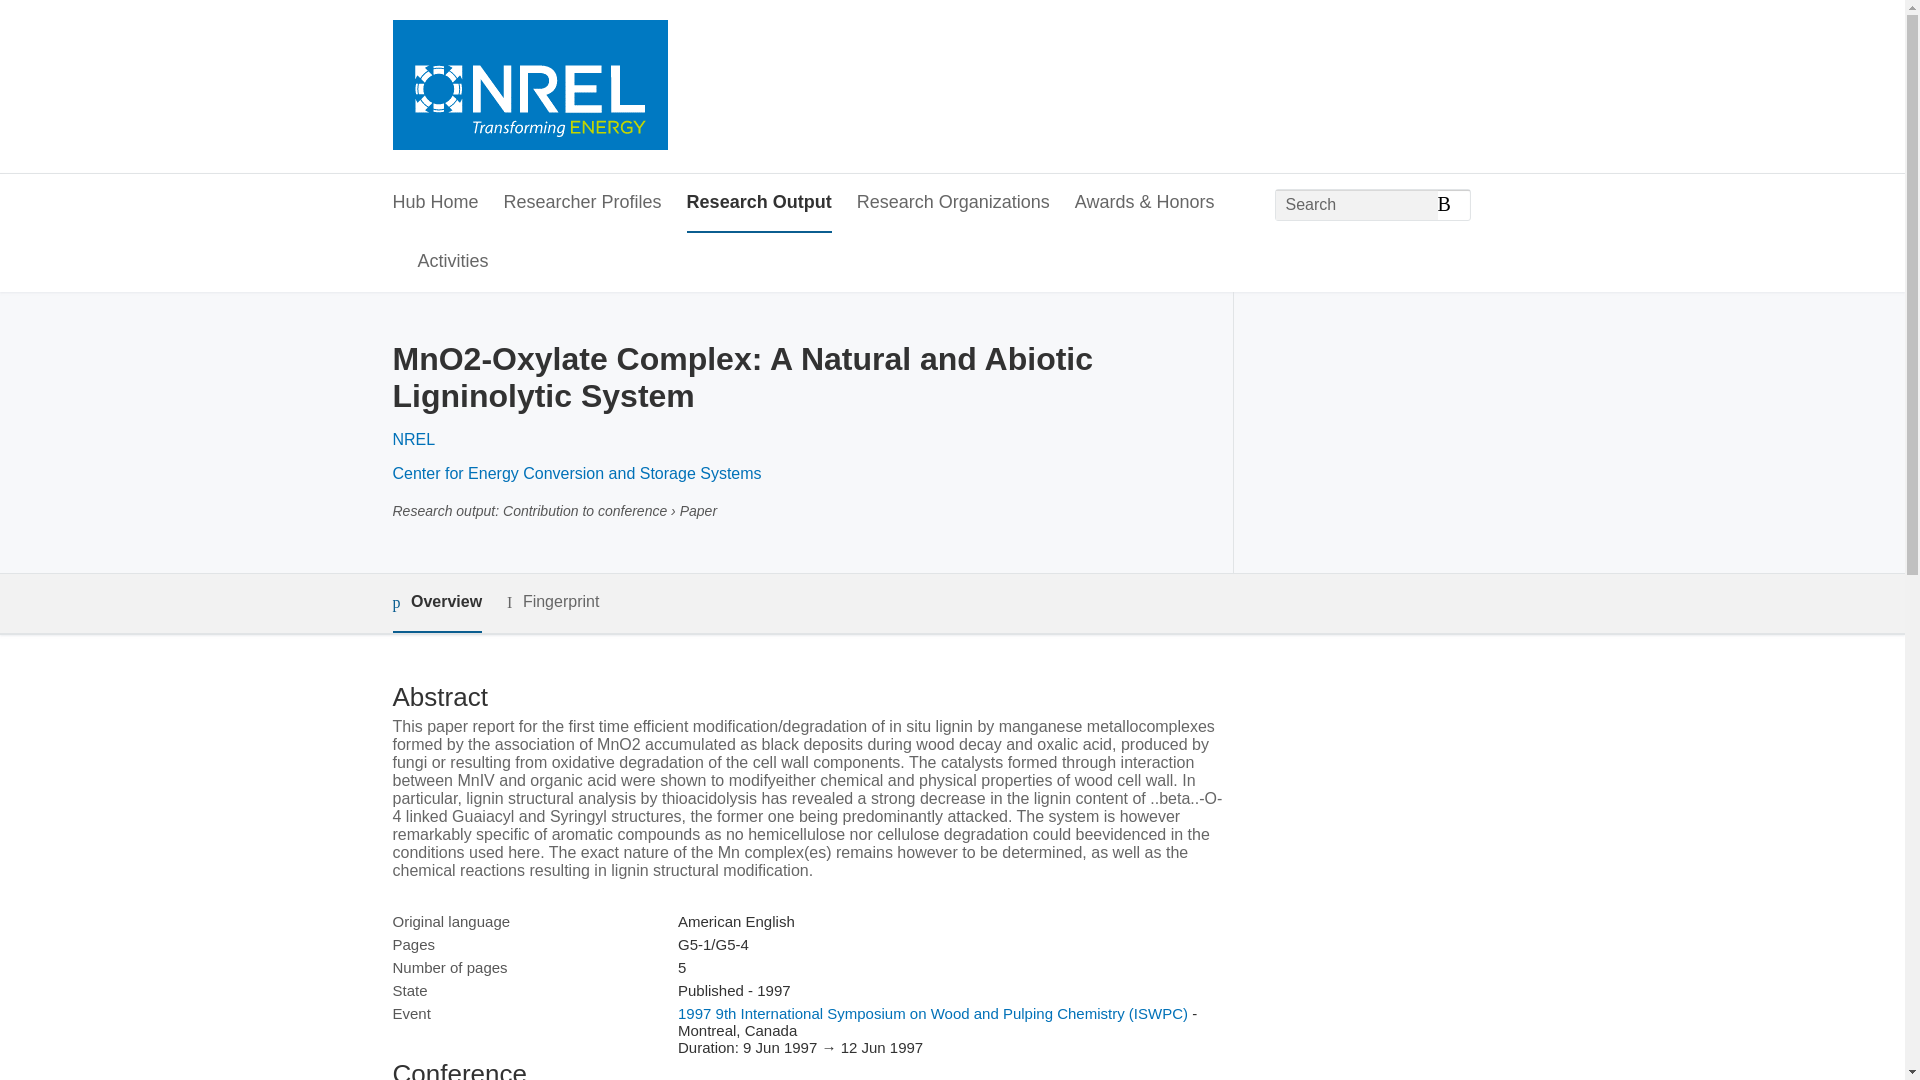 This screenshot has height=1080, width=1920. I want to click on National Renewable Energy Laboratory Hub Home, so click(528, 87).